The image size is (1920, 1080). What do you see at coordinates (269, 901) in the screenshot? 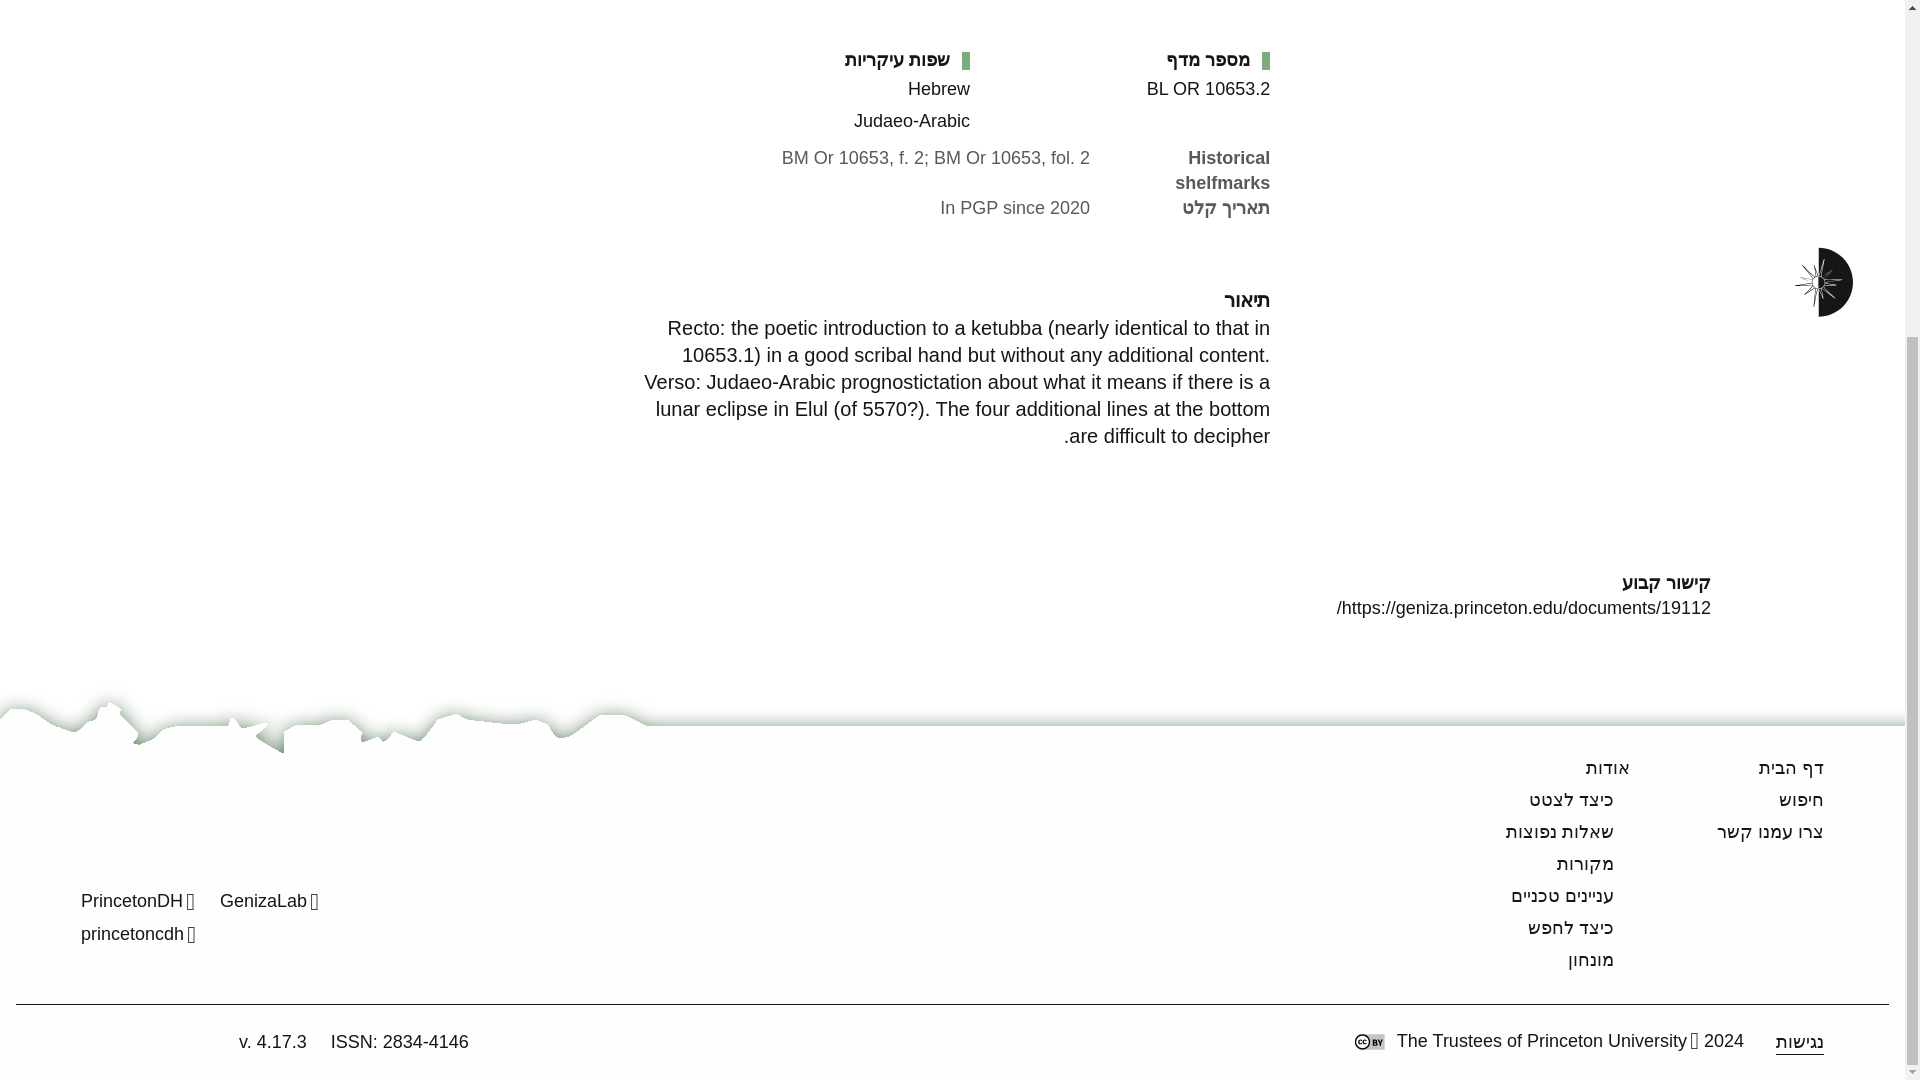
I see `GenizaLab` at bounding box center [269, 901].